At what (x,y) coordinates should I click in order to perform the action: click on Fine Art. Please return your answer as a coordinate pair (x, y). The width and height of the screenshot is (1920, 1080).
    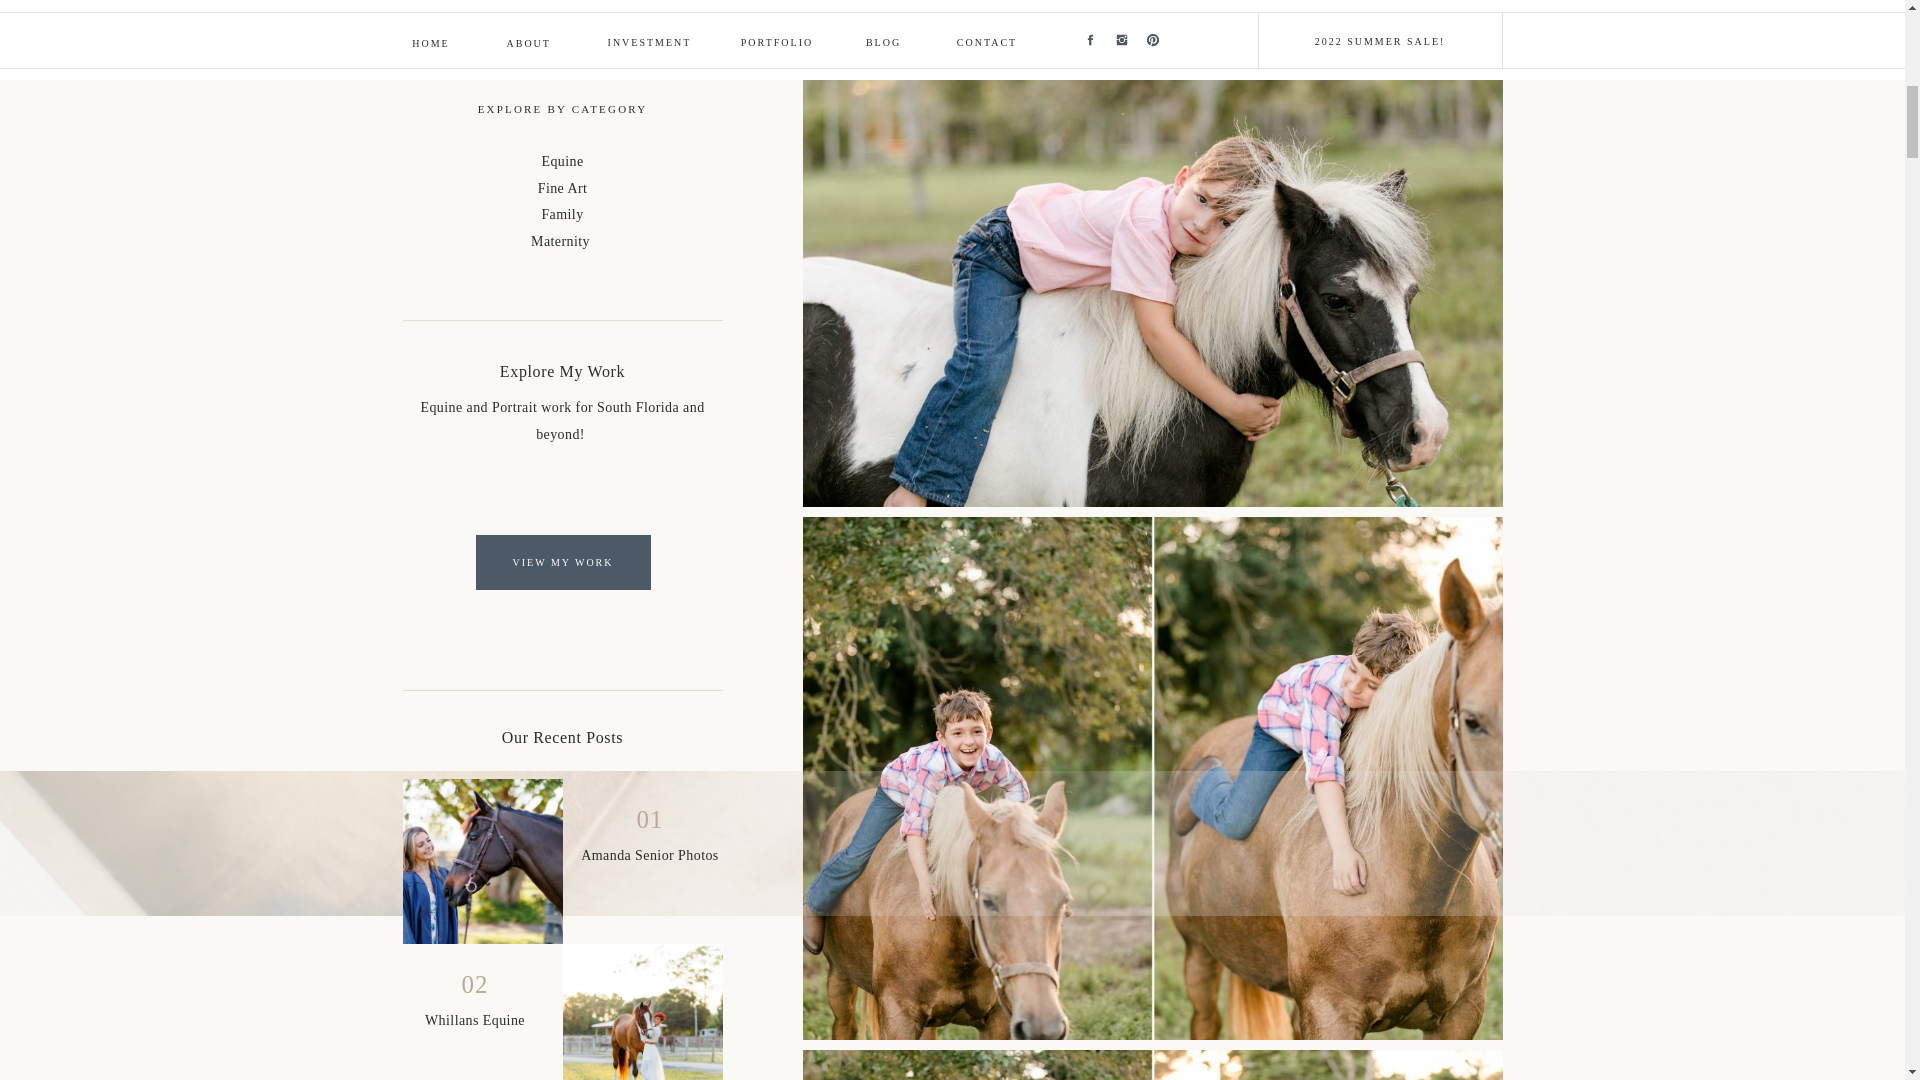
    Looking at the image, I should click on (562, 188).